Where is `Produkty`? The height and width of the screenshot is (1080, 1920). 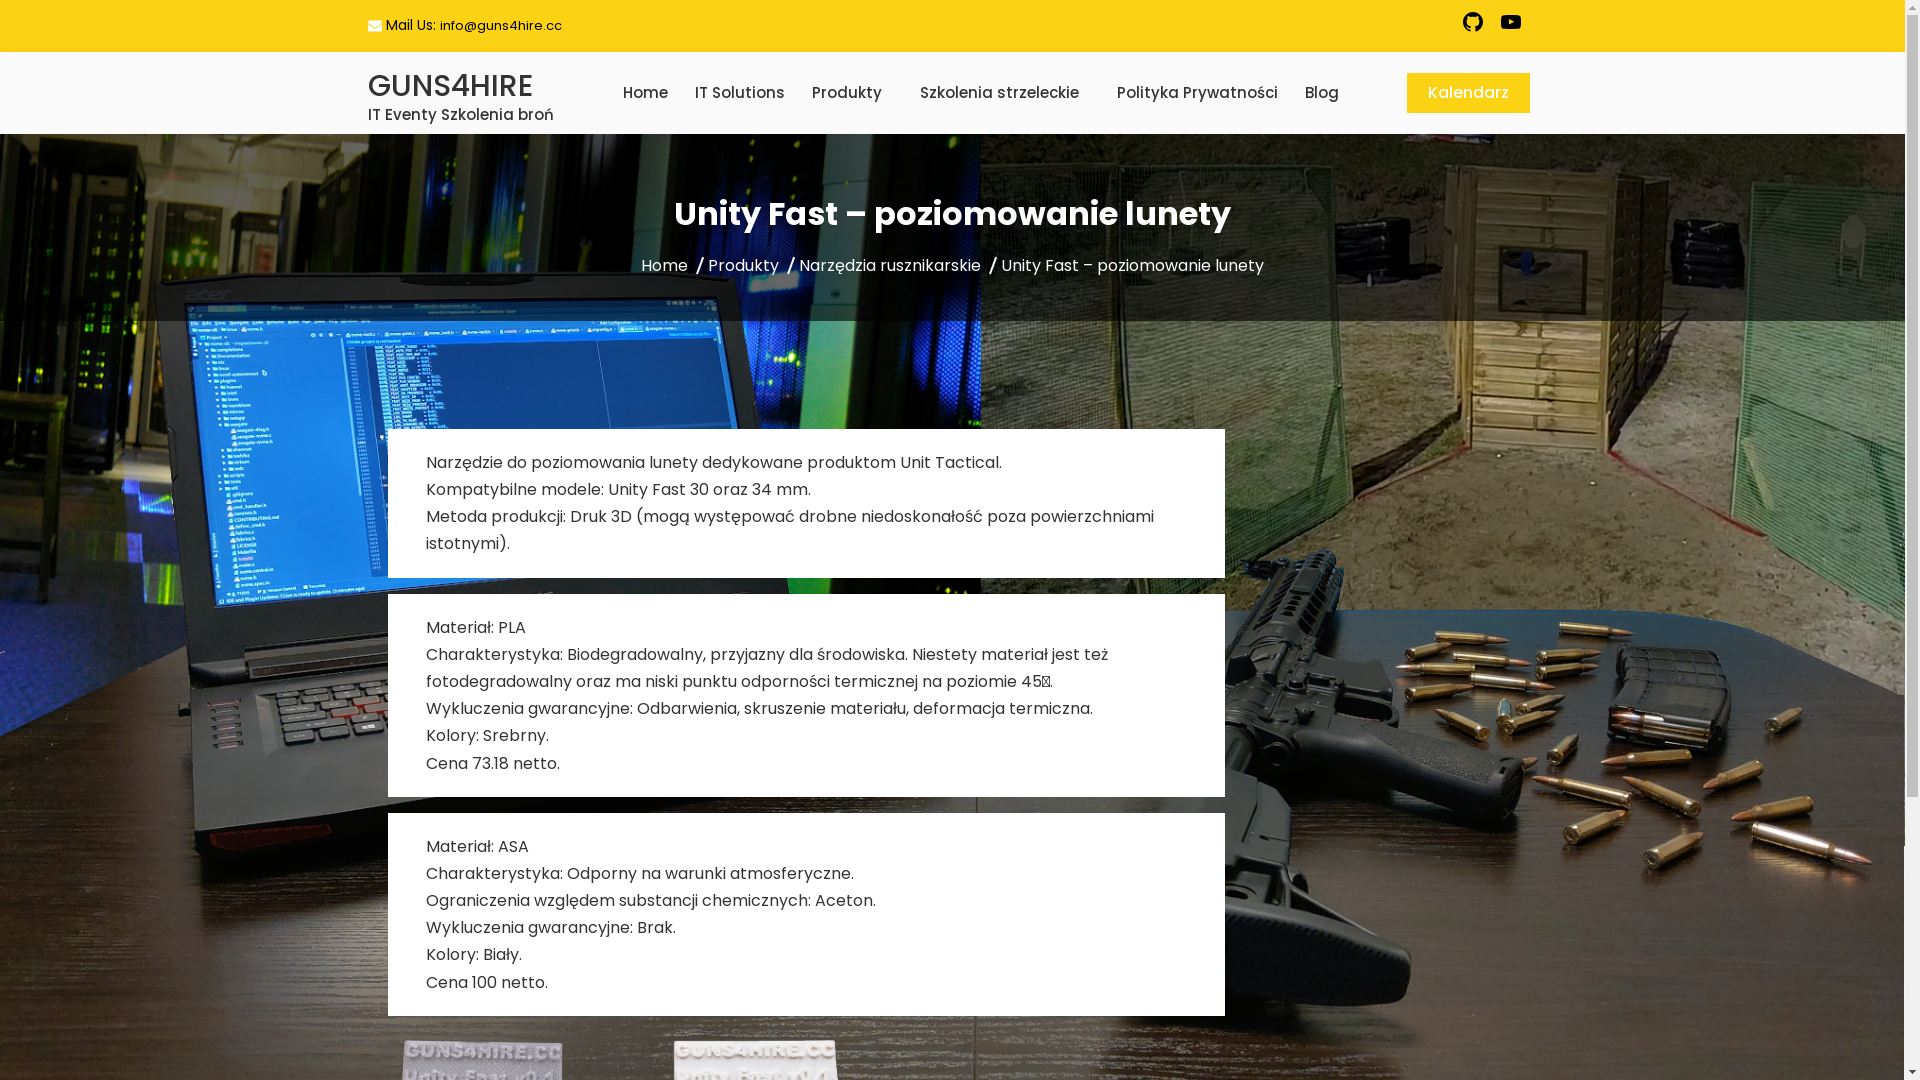 Produkty is located at coordinates (744, 266).